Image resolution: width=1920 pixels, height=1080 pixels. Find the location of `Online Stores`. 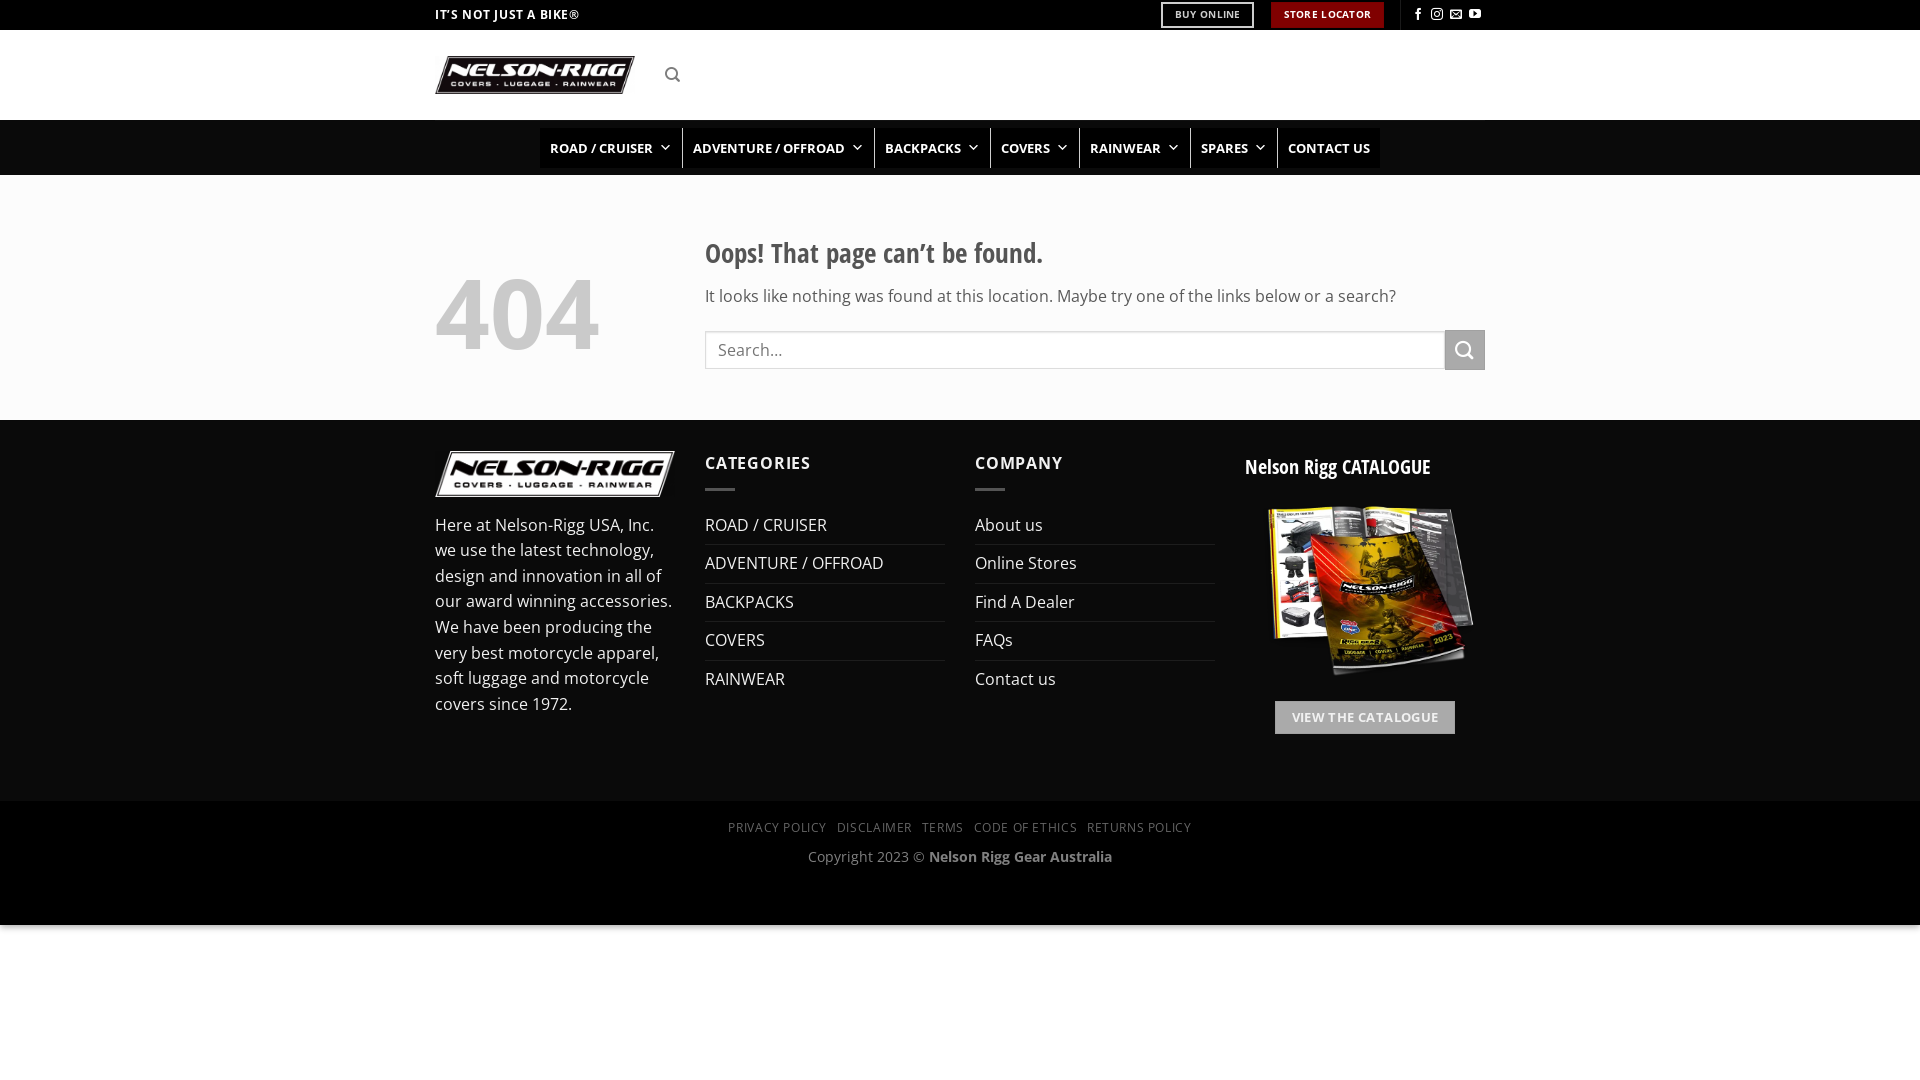

Online Stores is located at coordinates (1026, 564).